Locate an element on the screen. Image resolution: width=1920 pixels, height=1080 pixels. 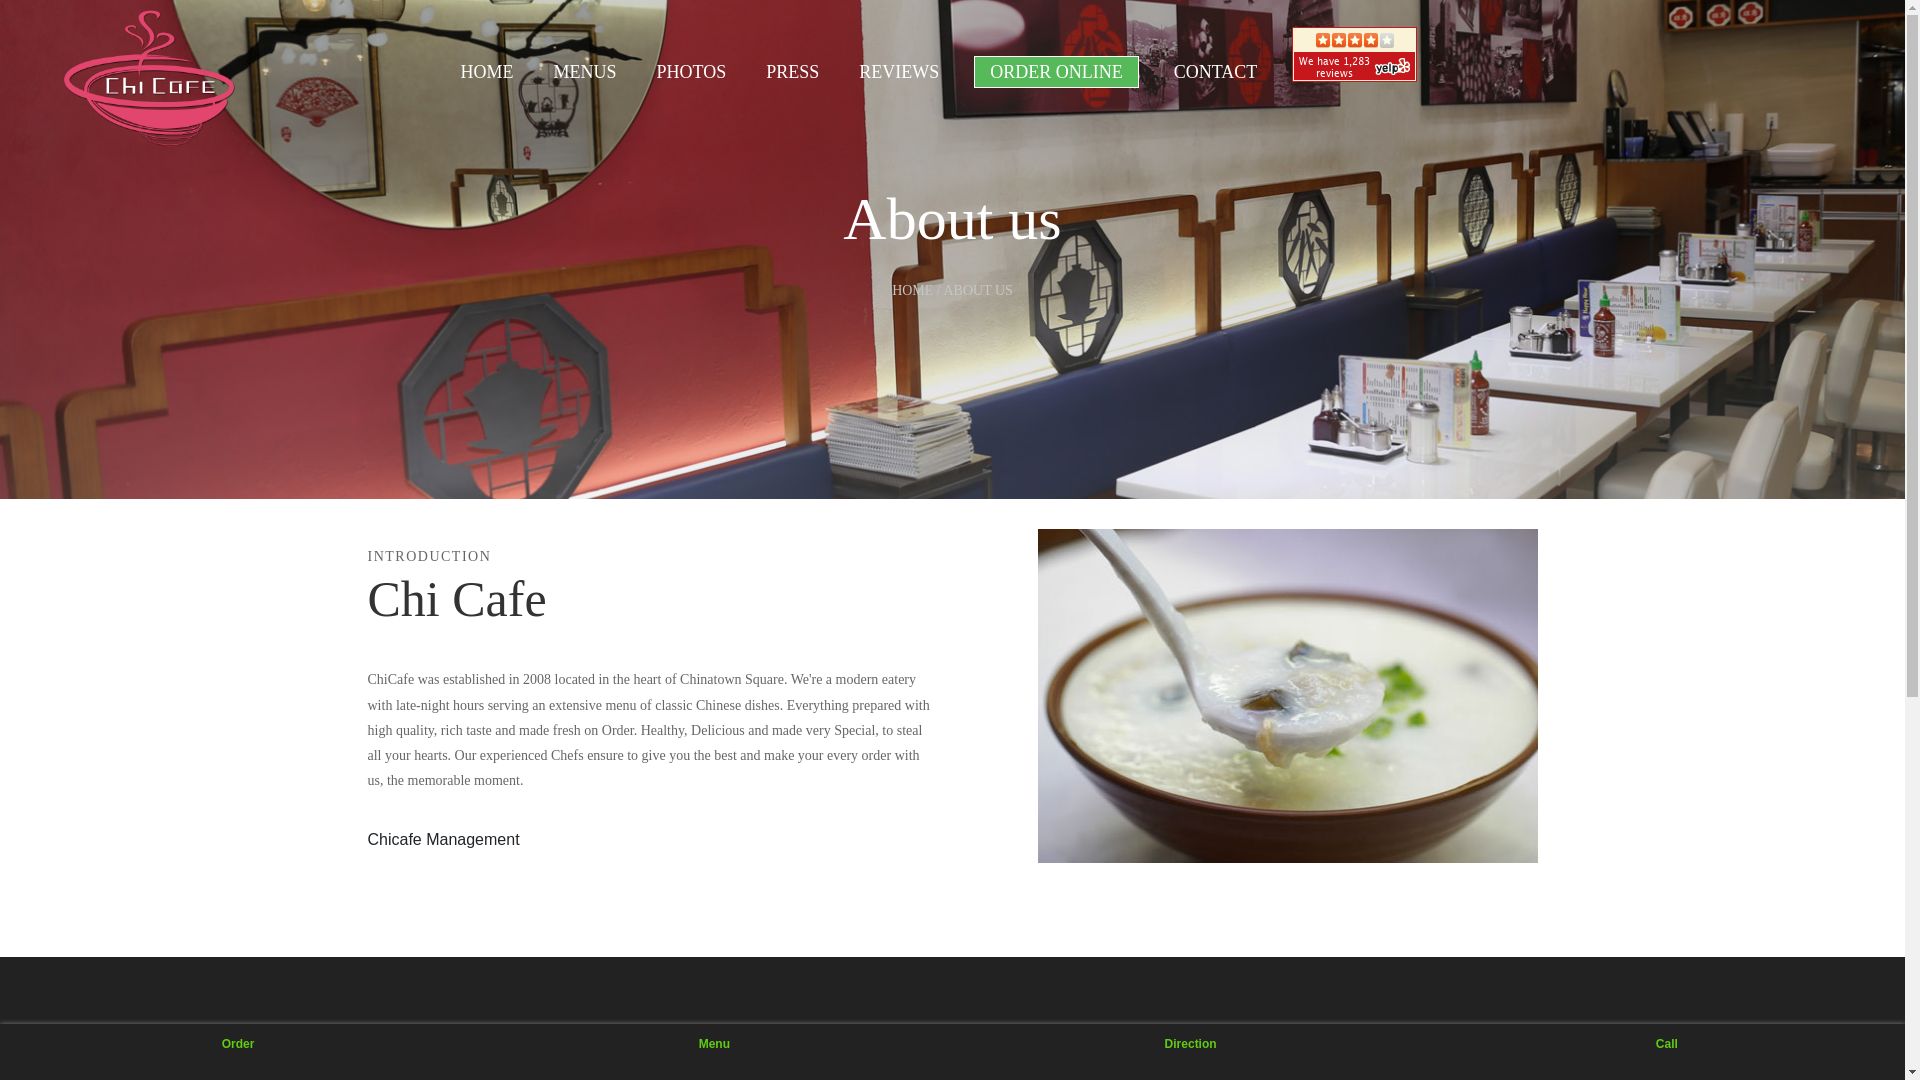
CONTACT is located at coordinates (1216, 72).